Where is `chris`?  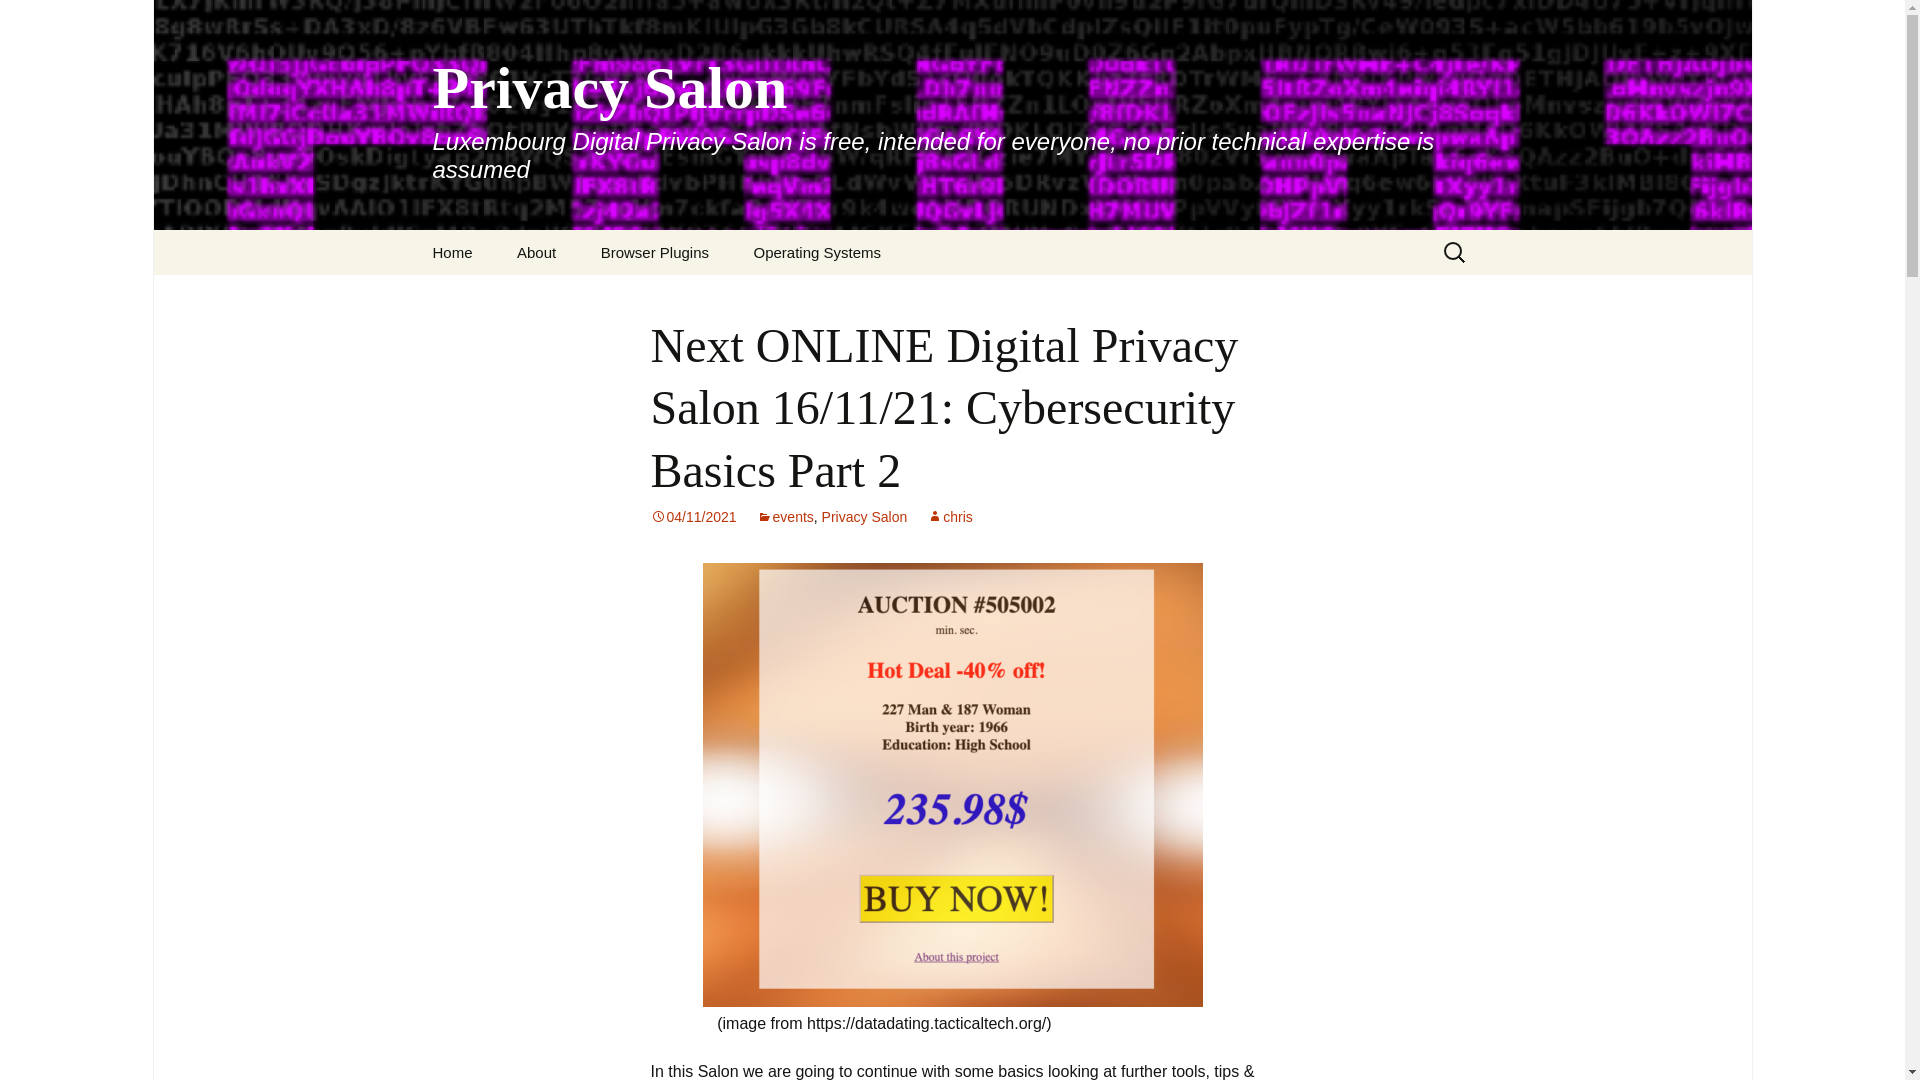
chris is located at coordinates (950, 516).